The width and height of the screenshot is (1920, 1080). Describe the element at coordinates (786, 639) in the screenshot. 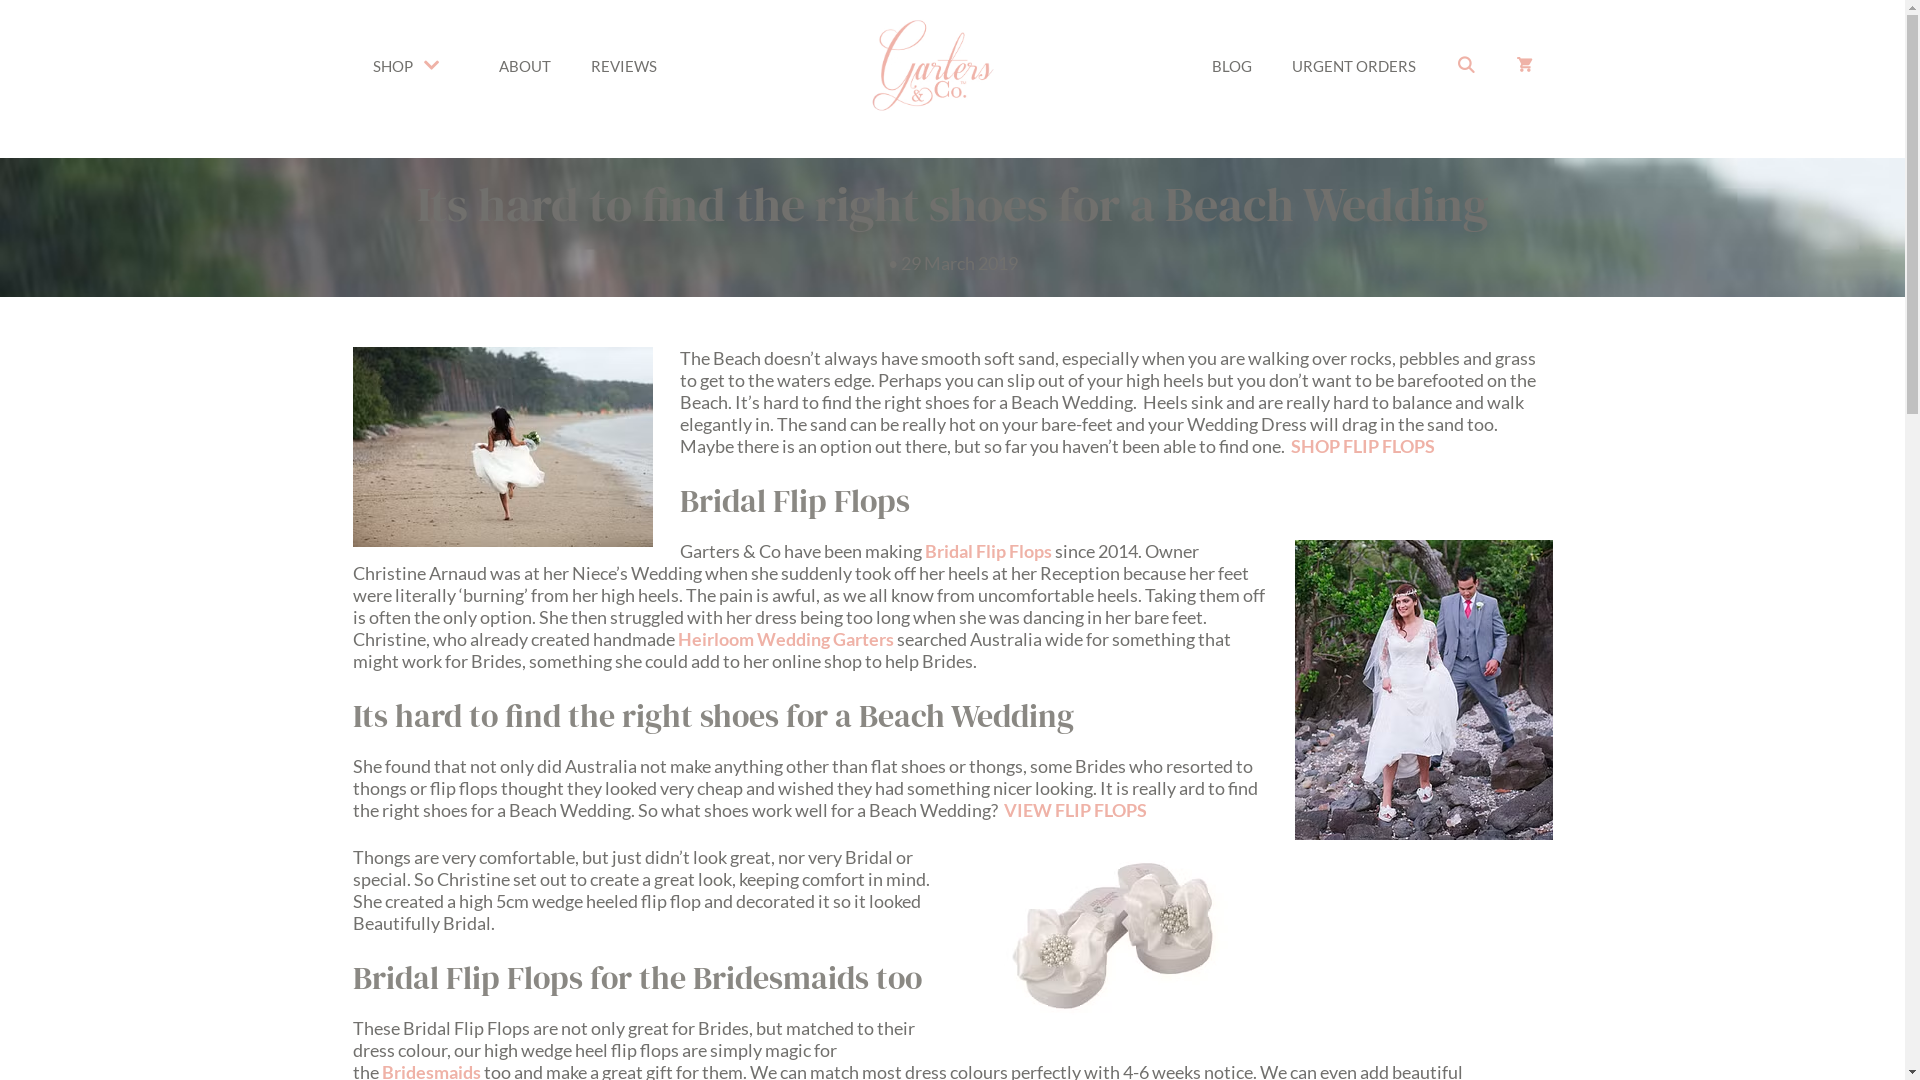

I see `Heirloom Wedding Garters` at that location.